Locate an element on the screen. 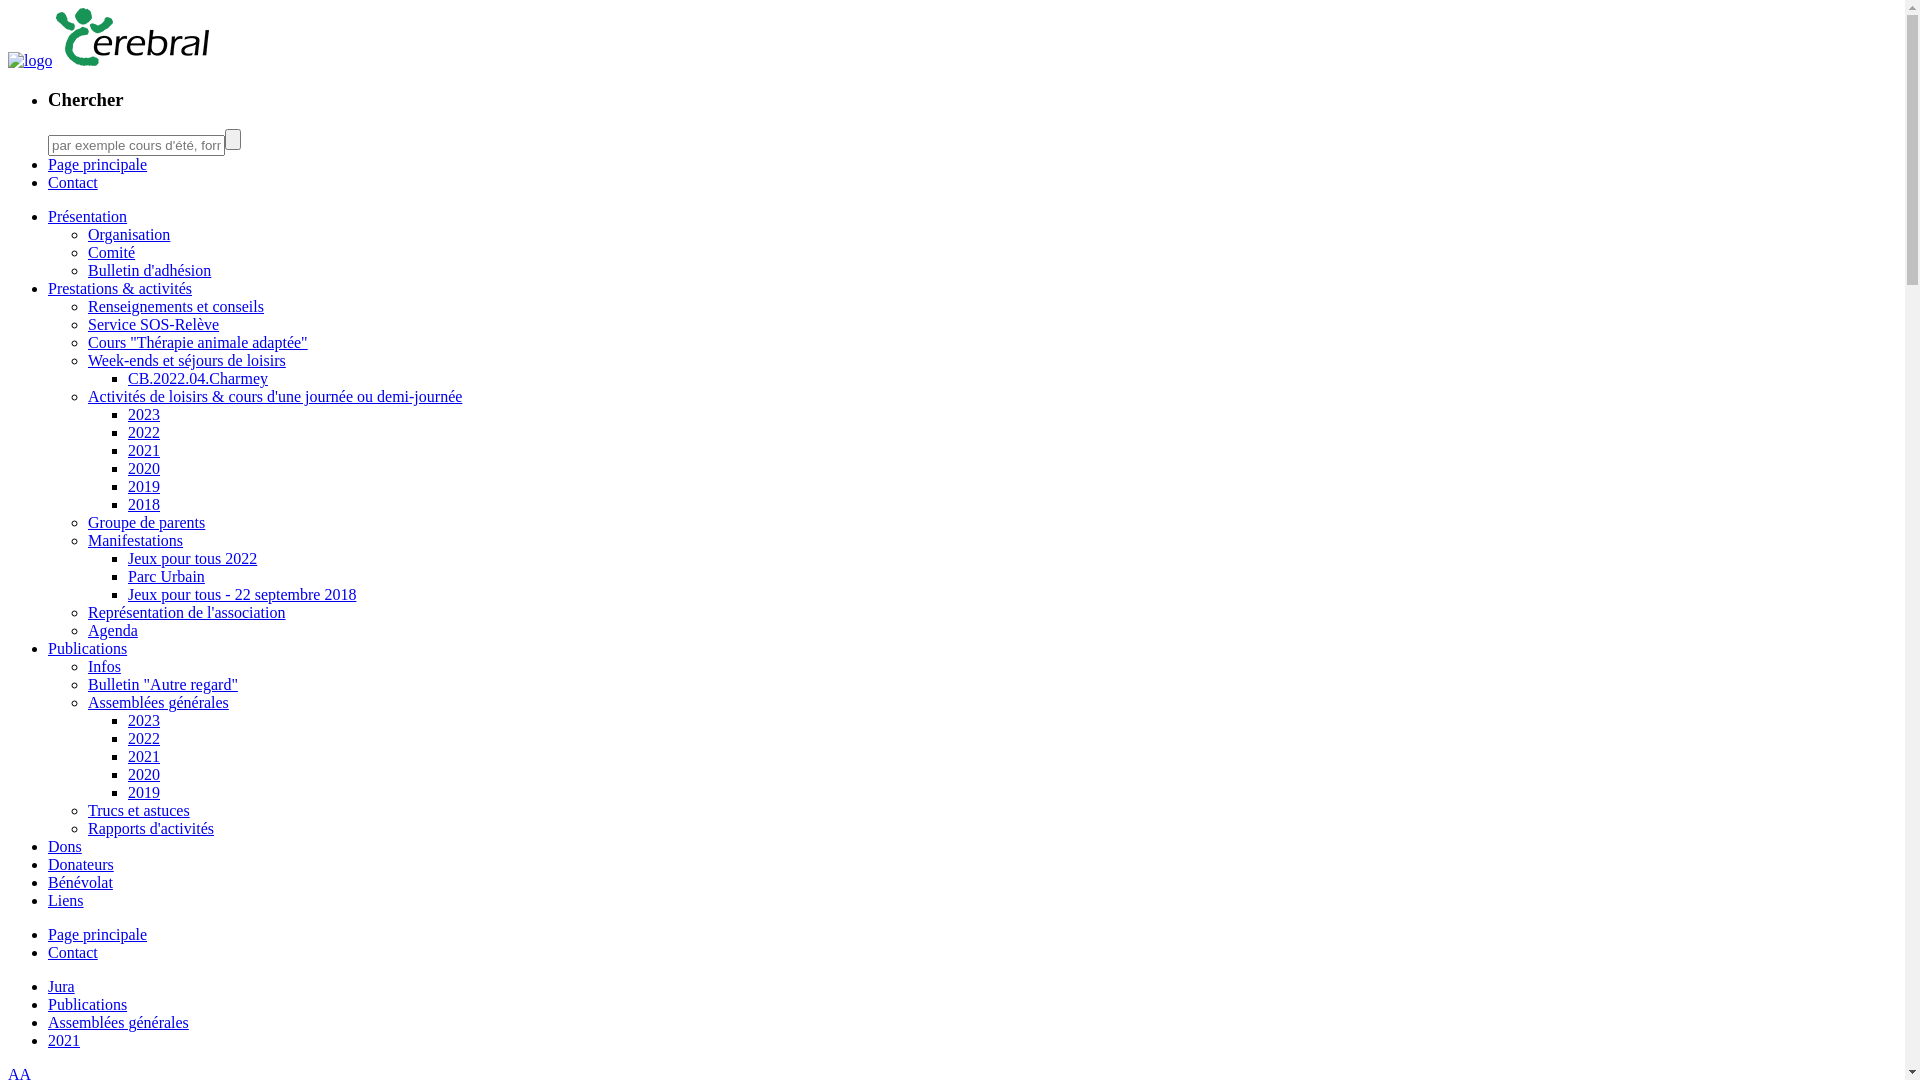  Jeux pour tous 2022 is located at coordinates (192, 558).